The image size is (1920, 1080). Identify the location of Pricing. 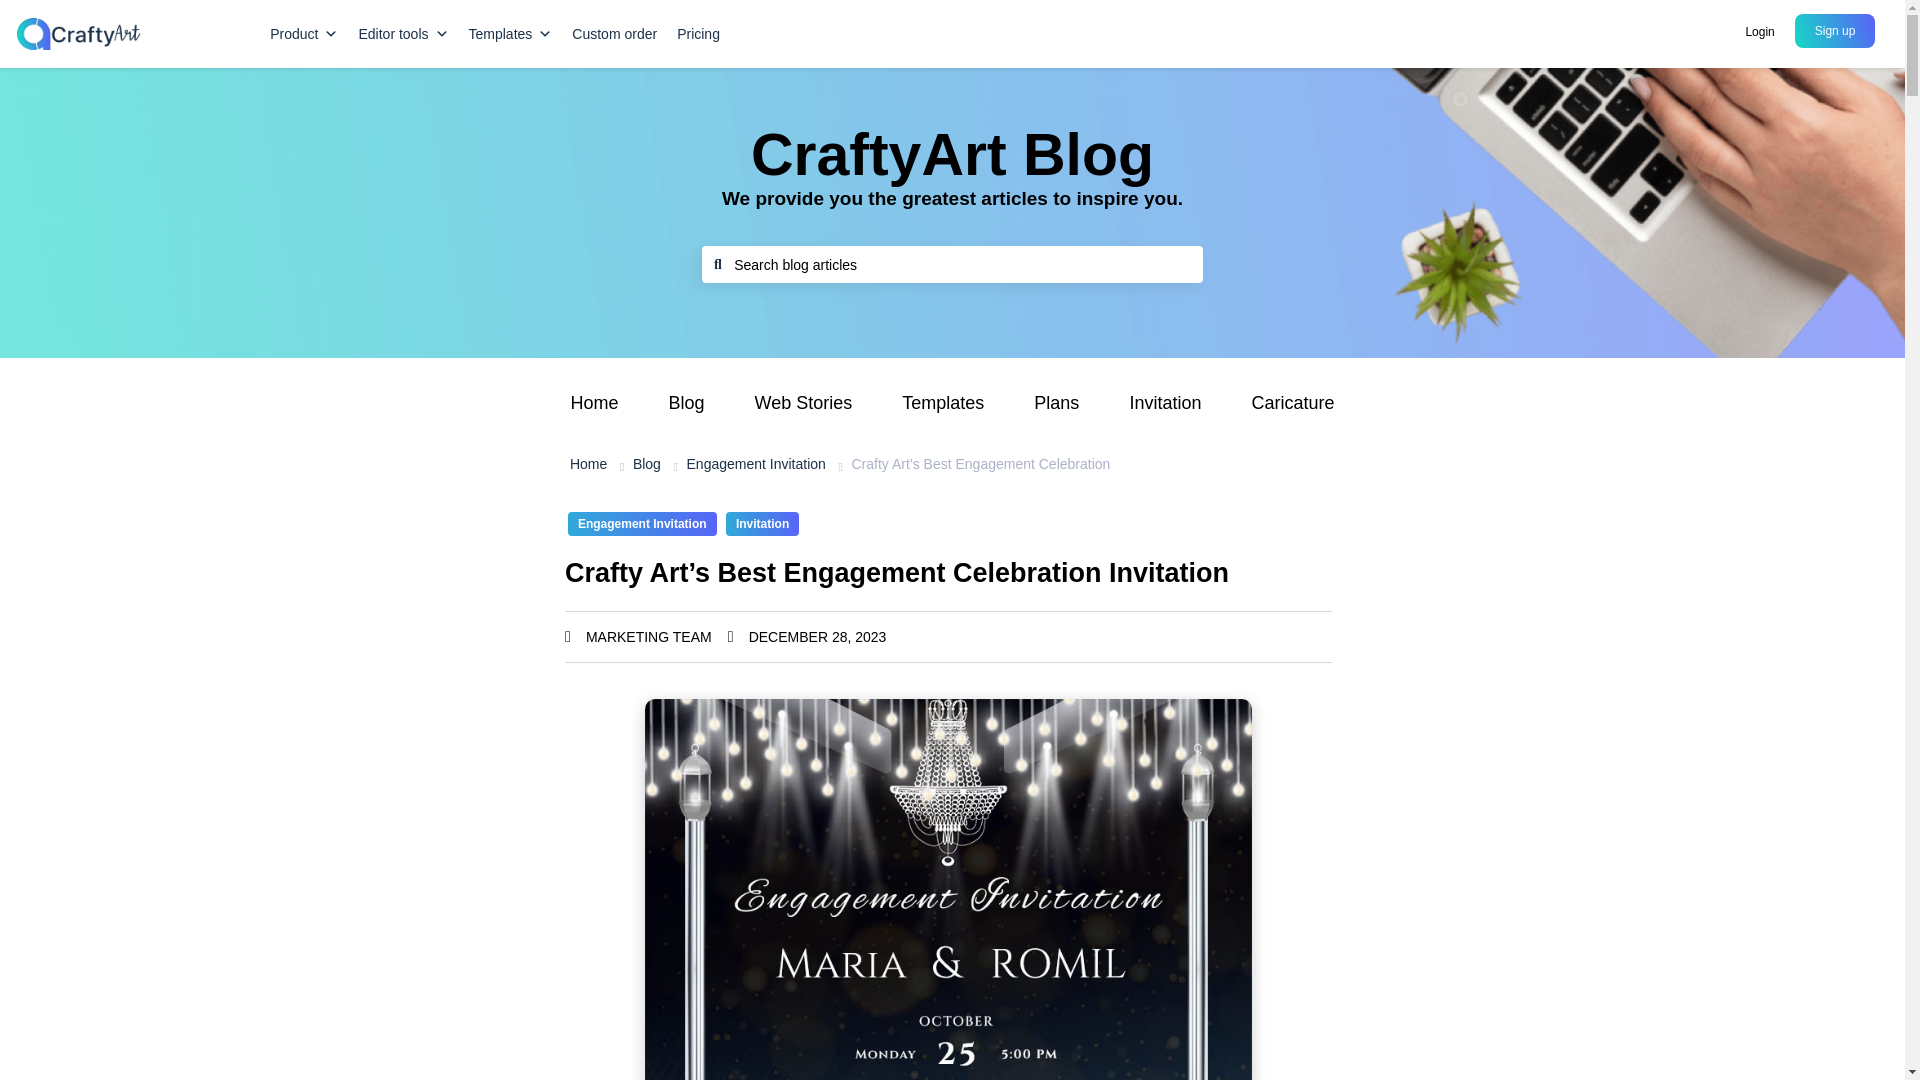
(698, 34).